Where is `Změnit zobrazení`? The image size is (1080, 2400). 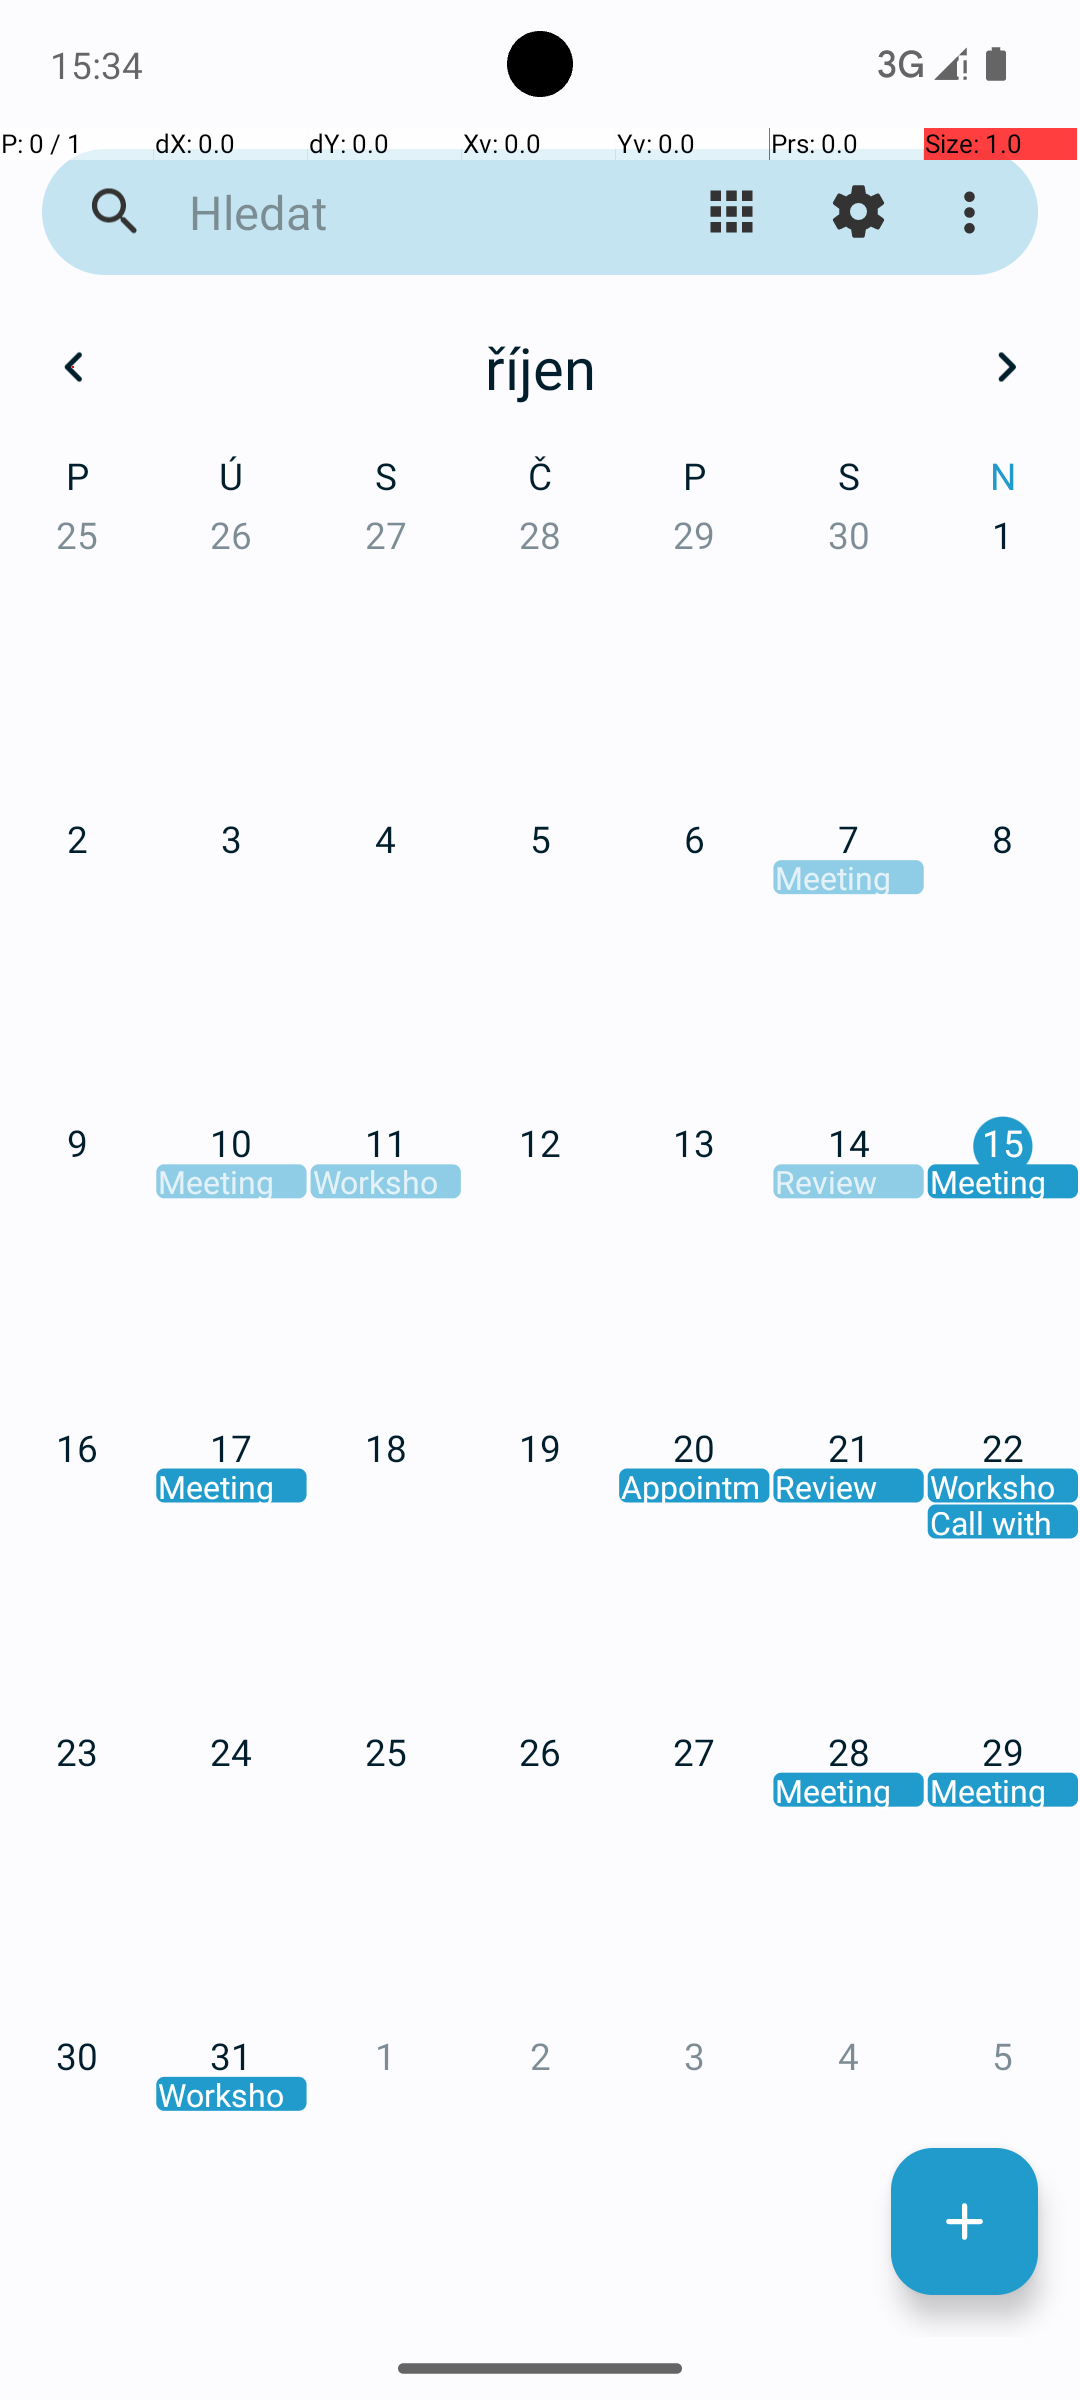
Změnit zobrazení is located at coordinates (732, 212).